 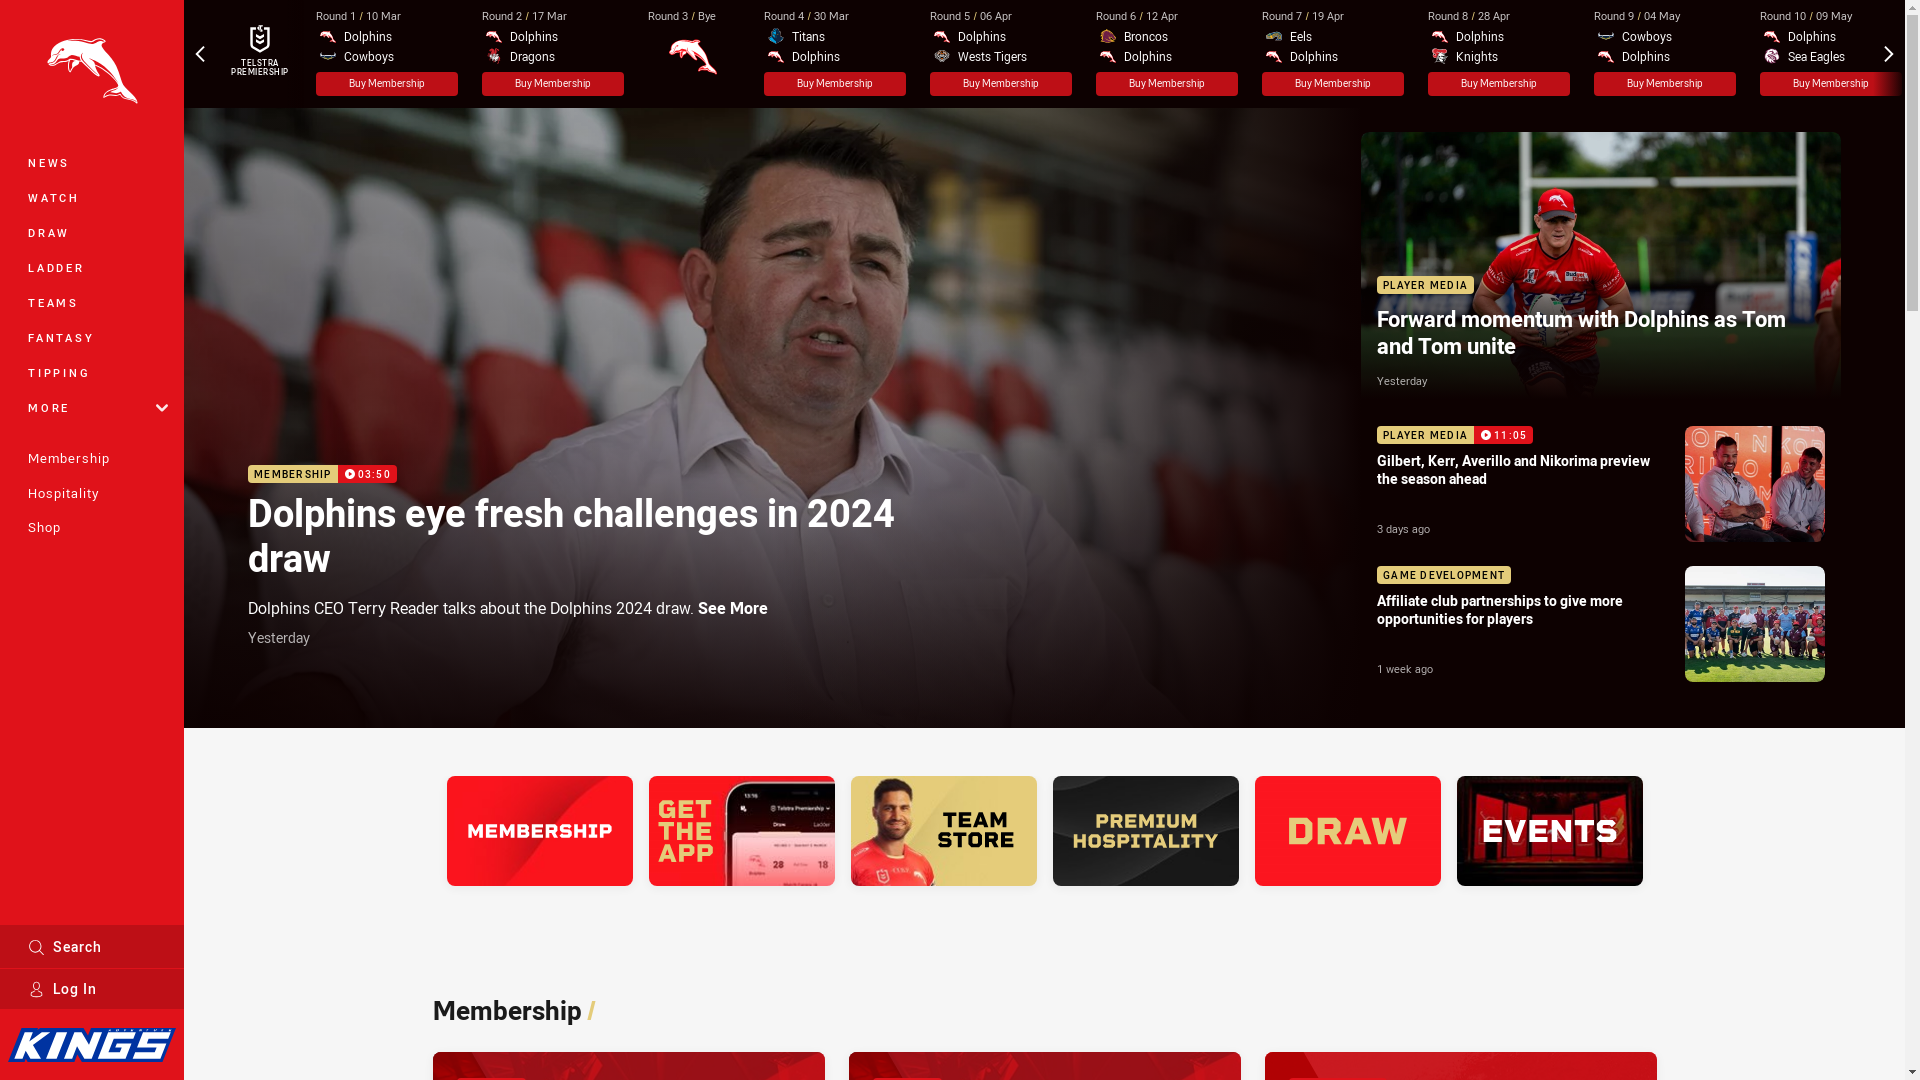 I want to click on Hospitality, so click(x=92, y=493).